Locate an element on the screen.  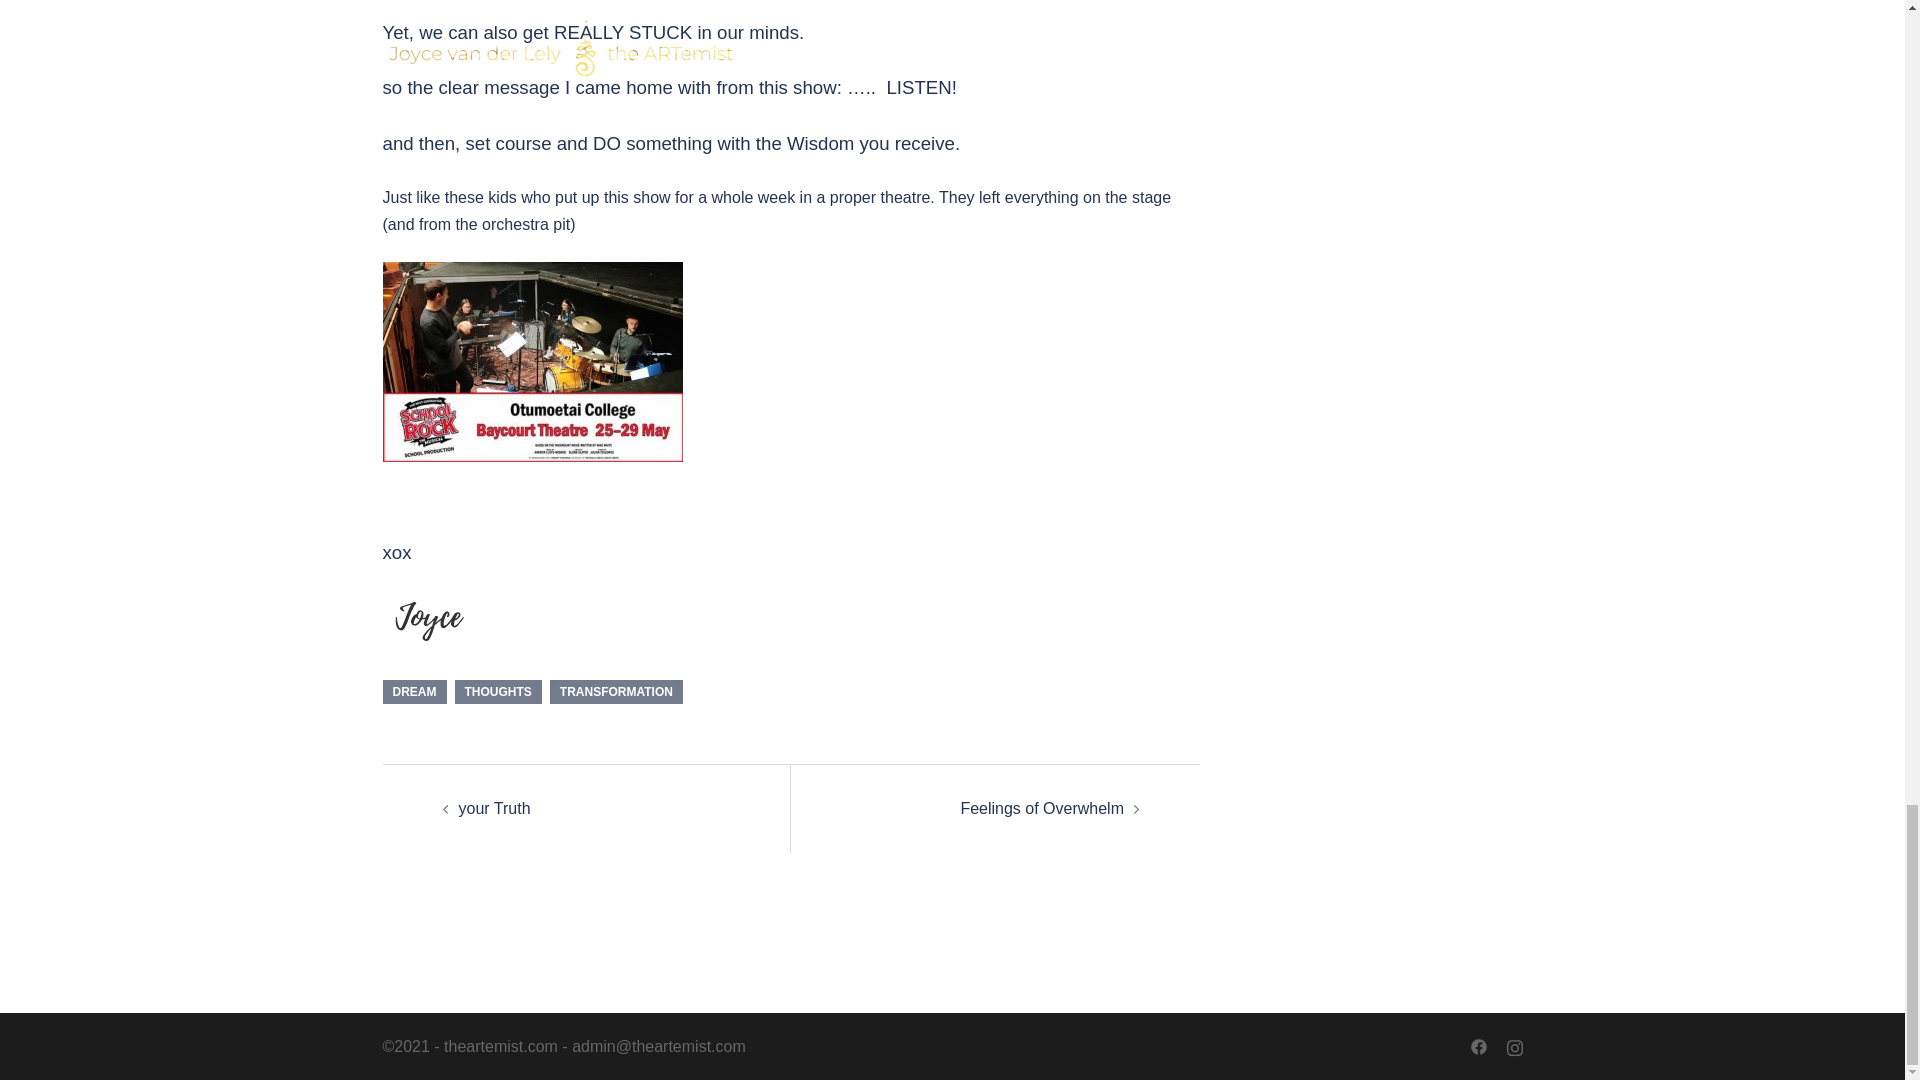
Feelings of Overwhelm is located at coordinates (1042, 808).